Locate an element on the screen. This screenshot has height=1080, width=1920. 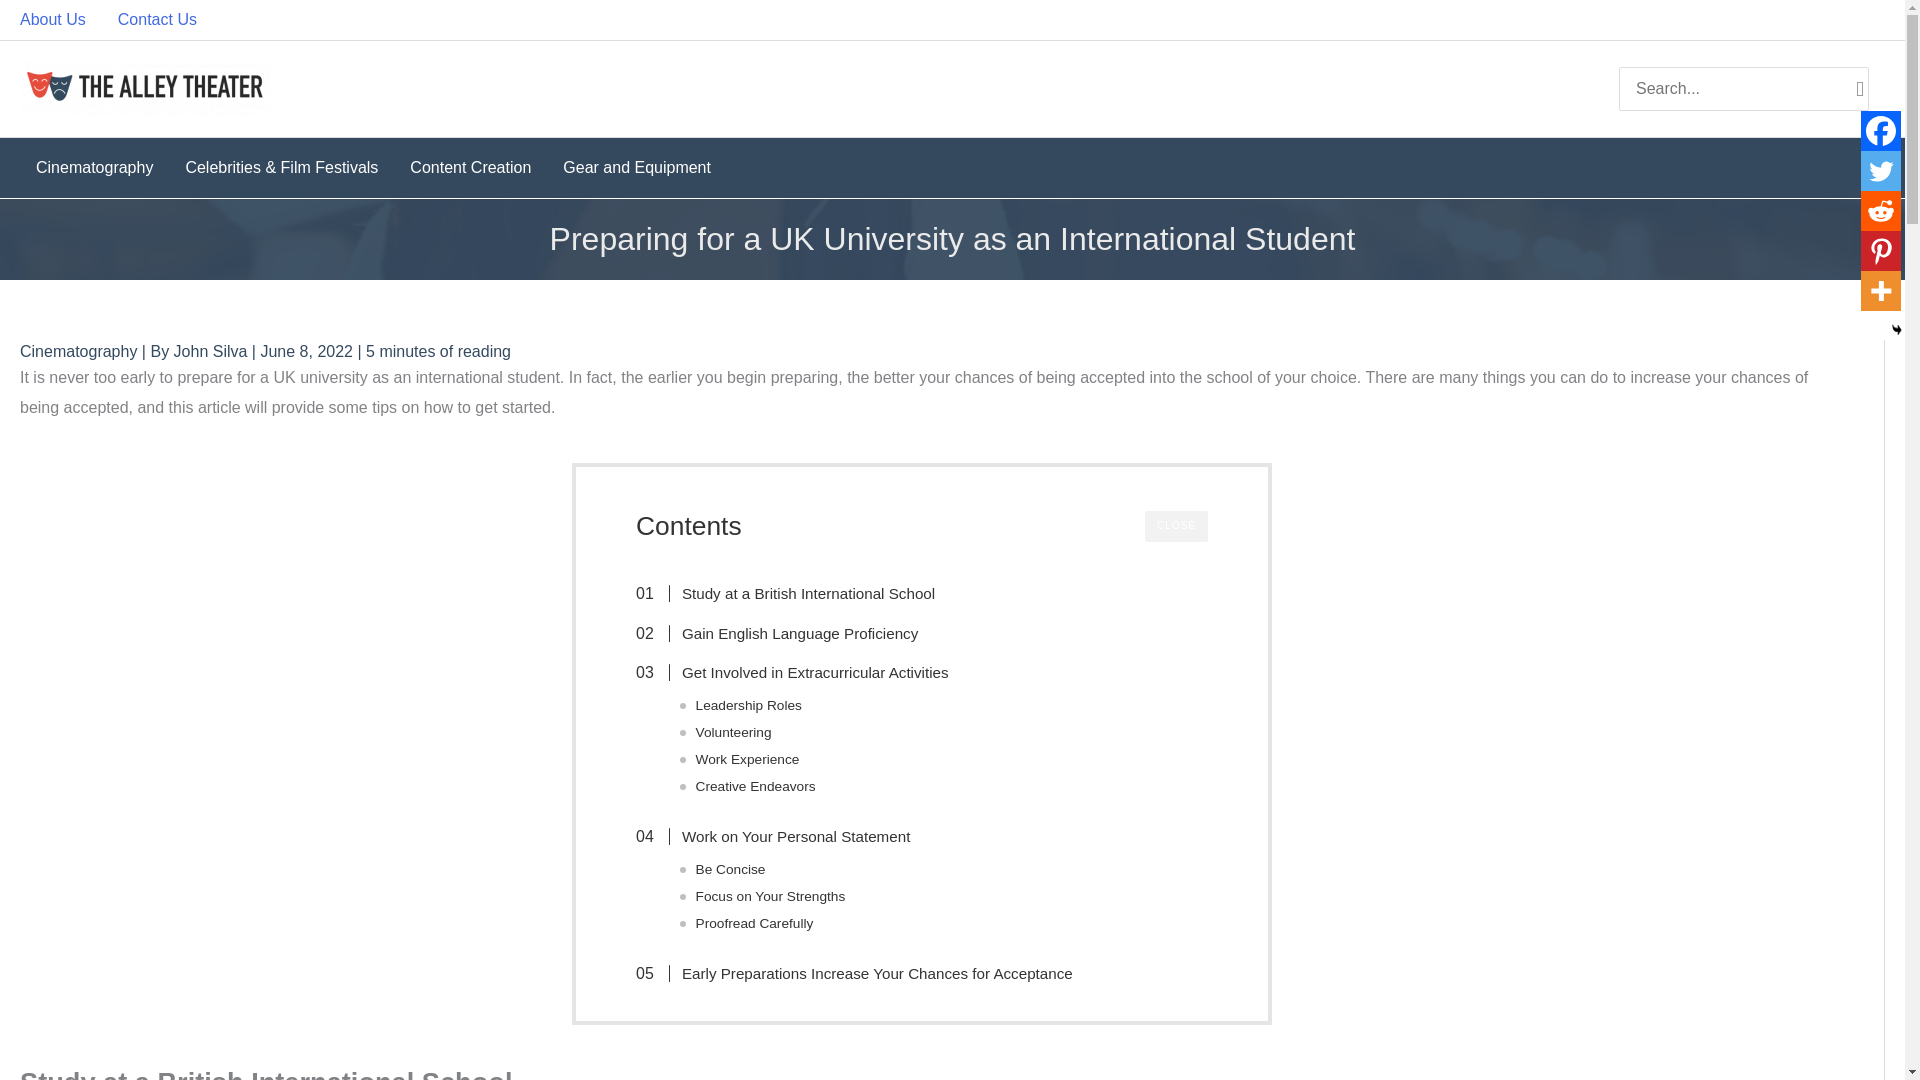
Work on Your Personal Statement is located at coordinates (783, 836).